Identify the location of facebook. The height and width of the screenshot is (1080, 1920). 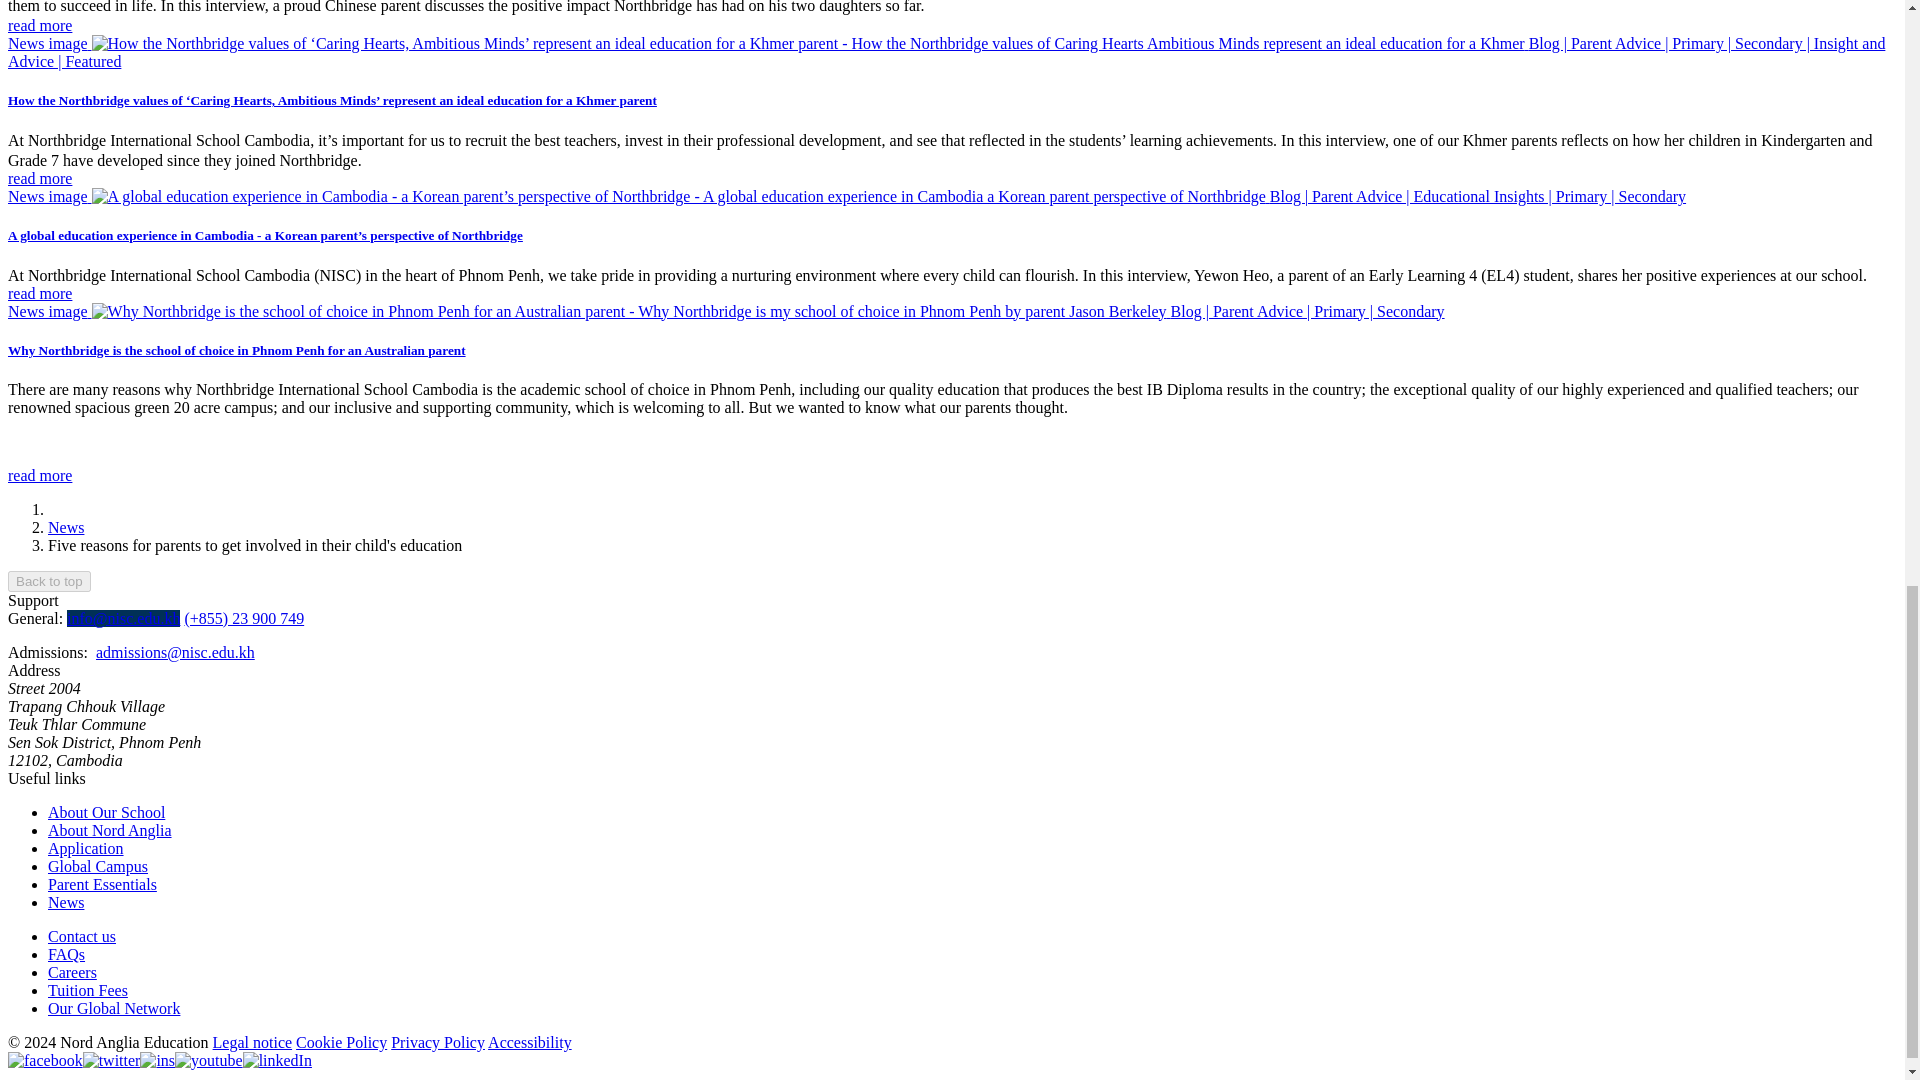
(44, 1060).